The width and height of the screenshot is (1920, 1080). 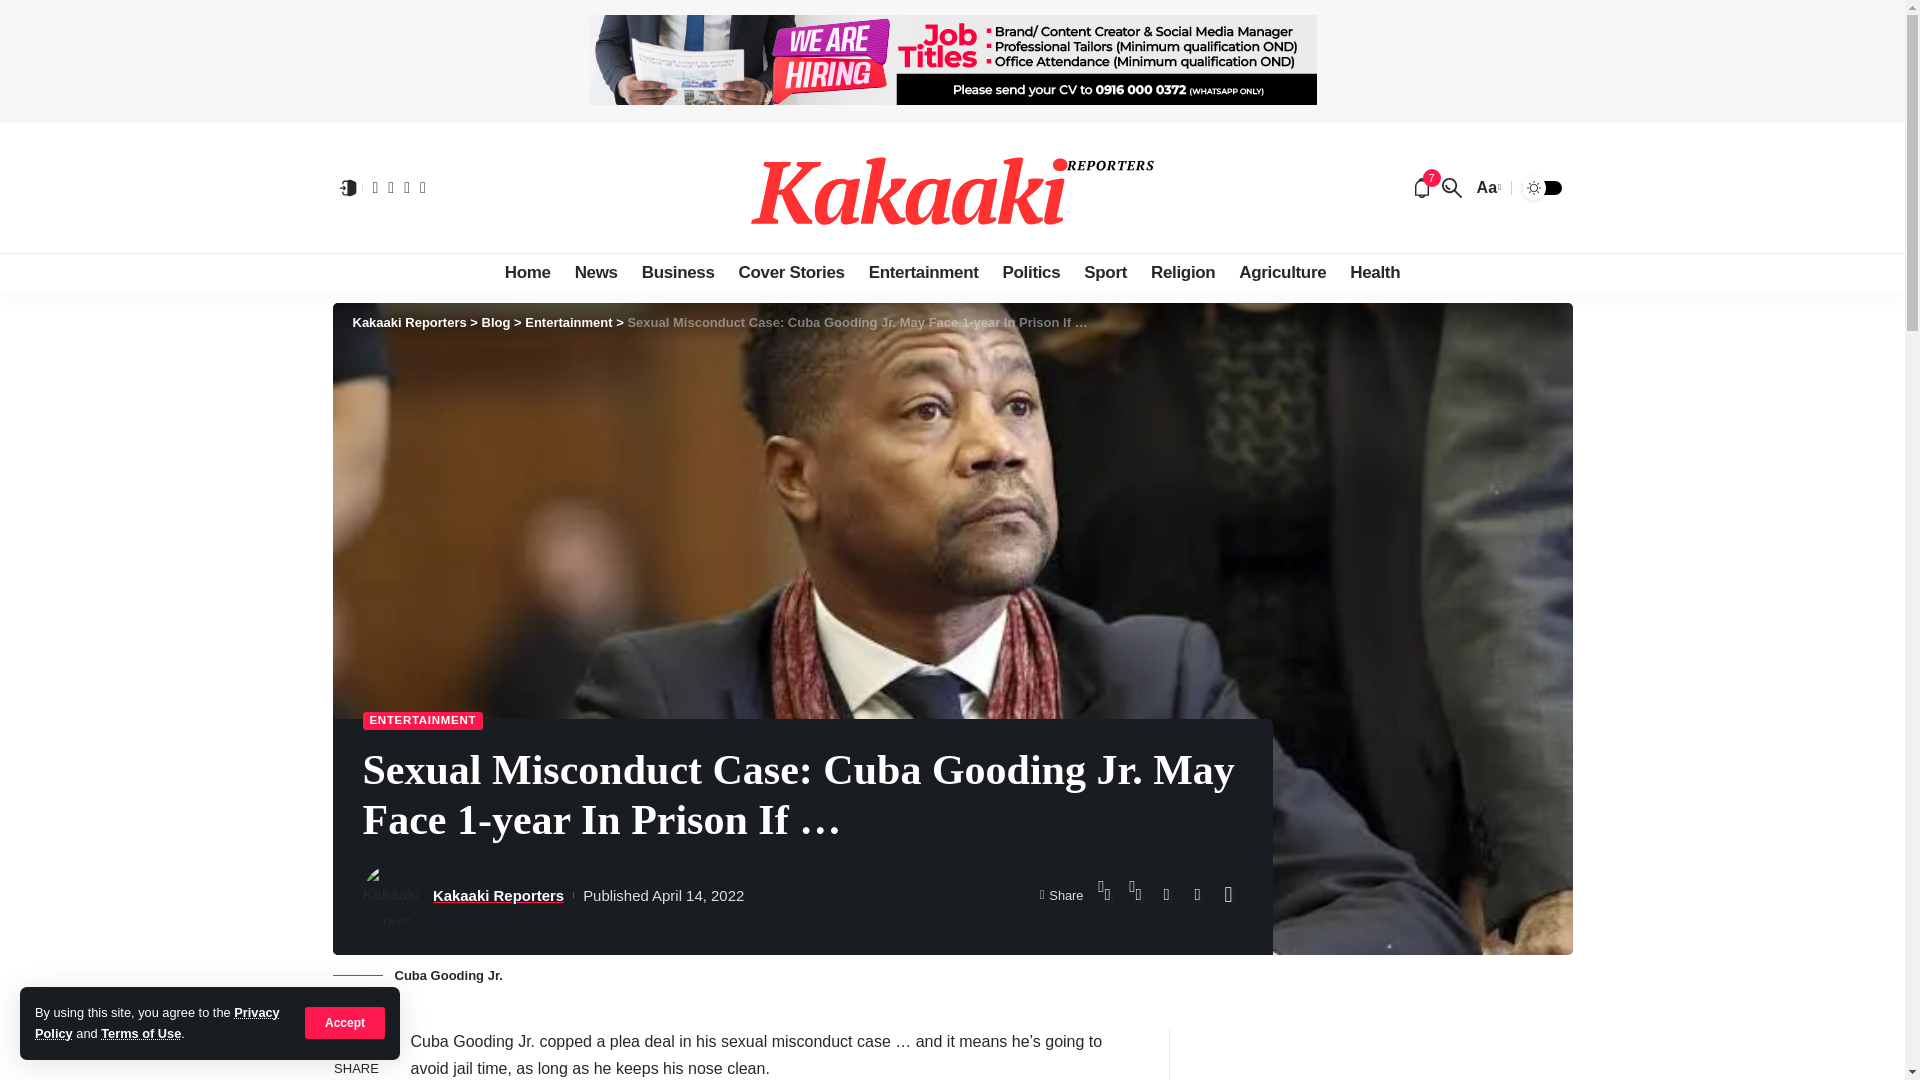 I want to click on Go to the Entertainment Category archives., so click(x=568, y=322).